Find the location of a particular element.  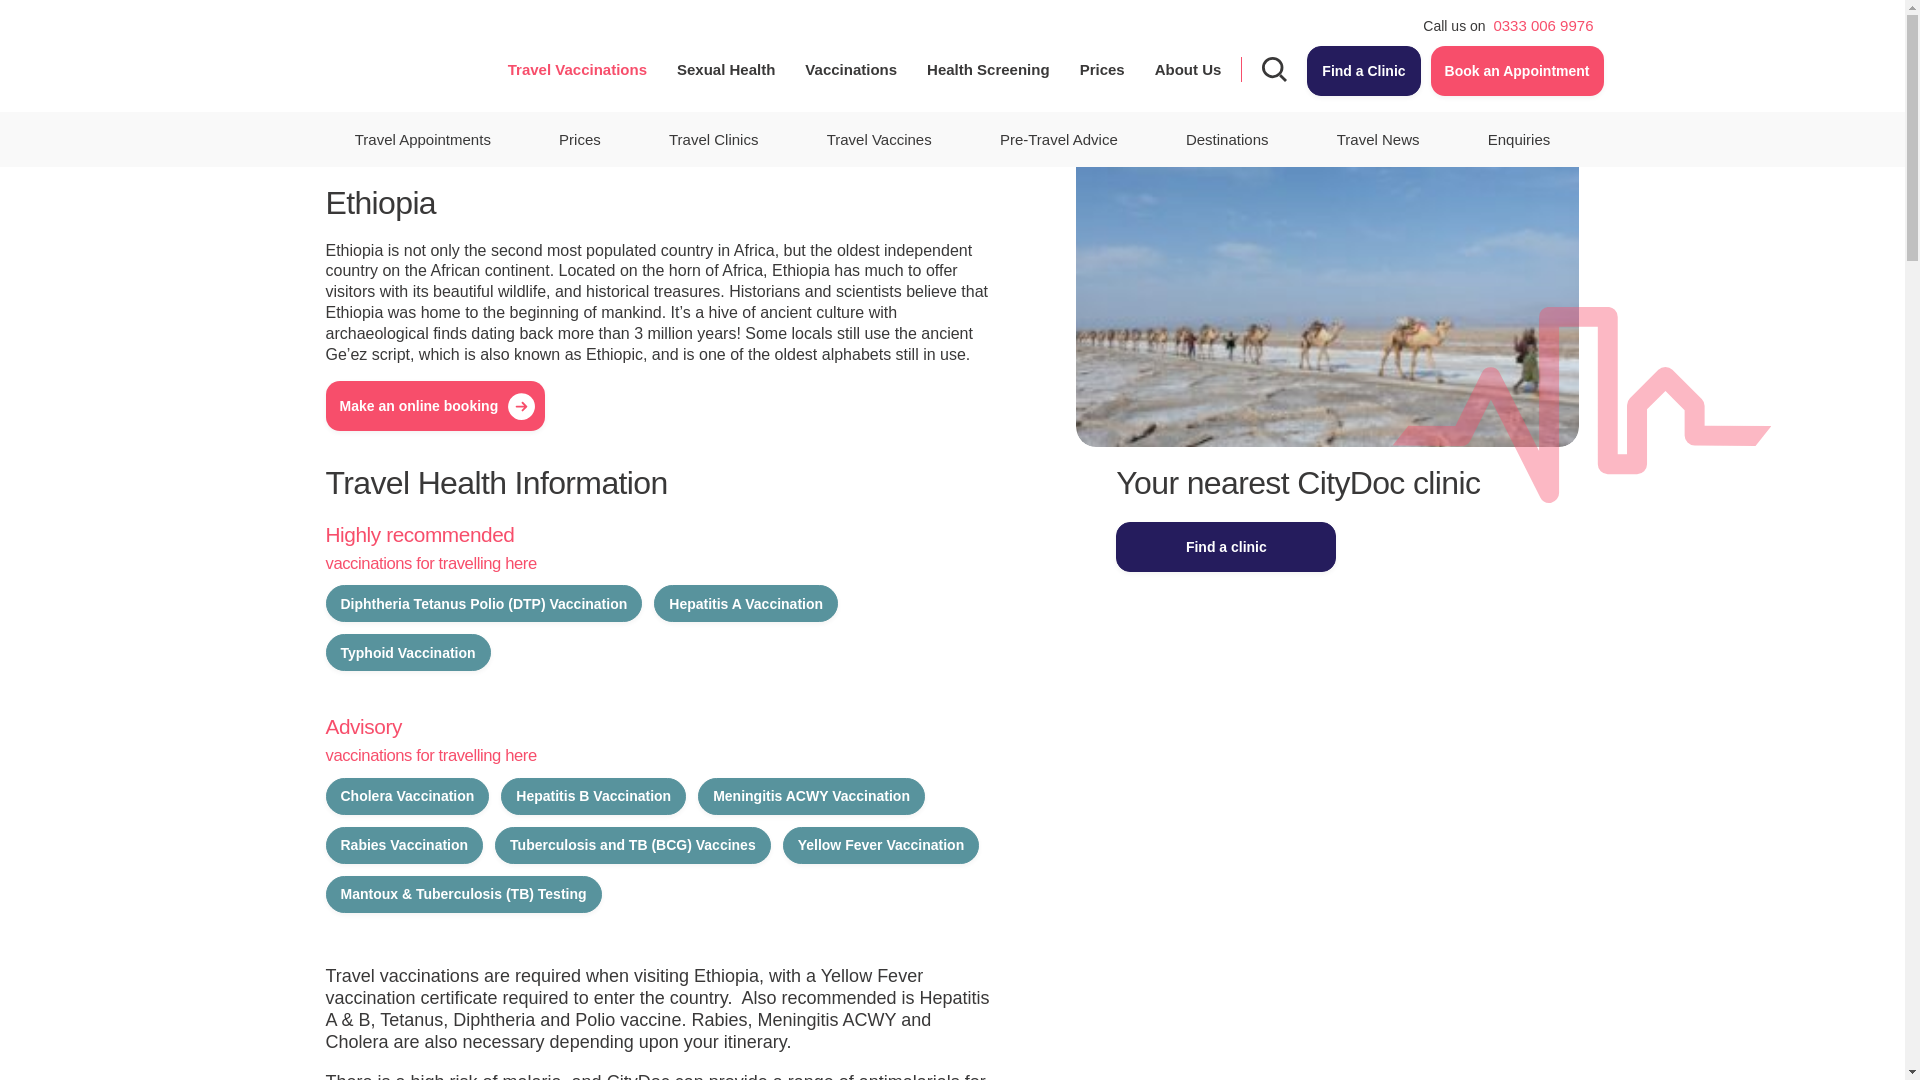

Prices is located at coordinates (1102, 69).